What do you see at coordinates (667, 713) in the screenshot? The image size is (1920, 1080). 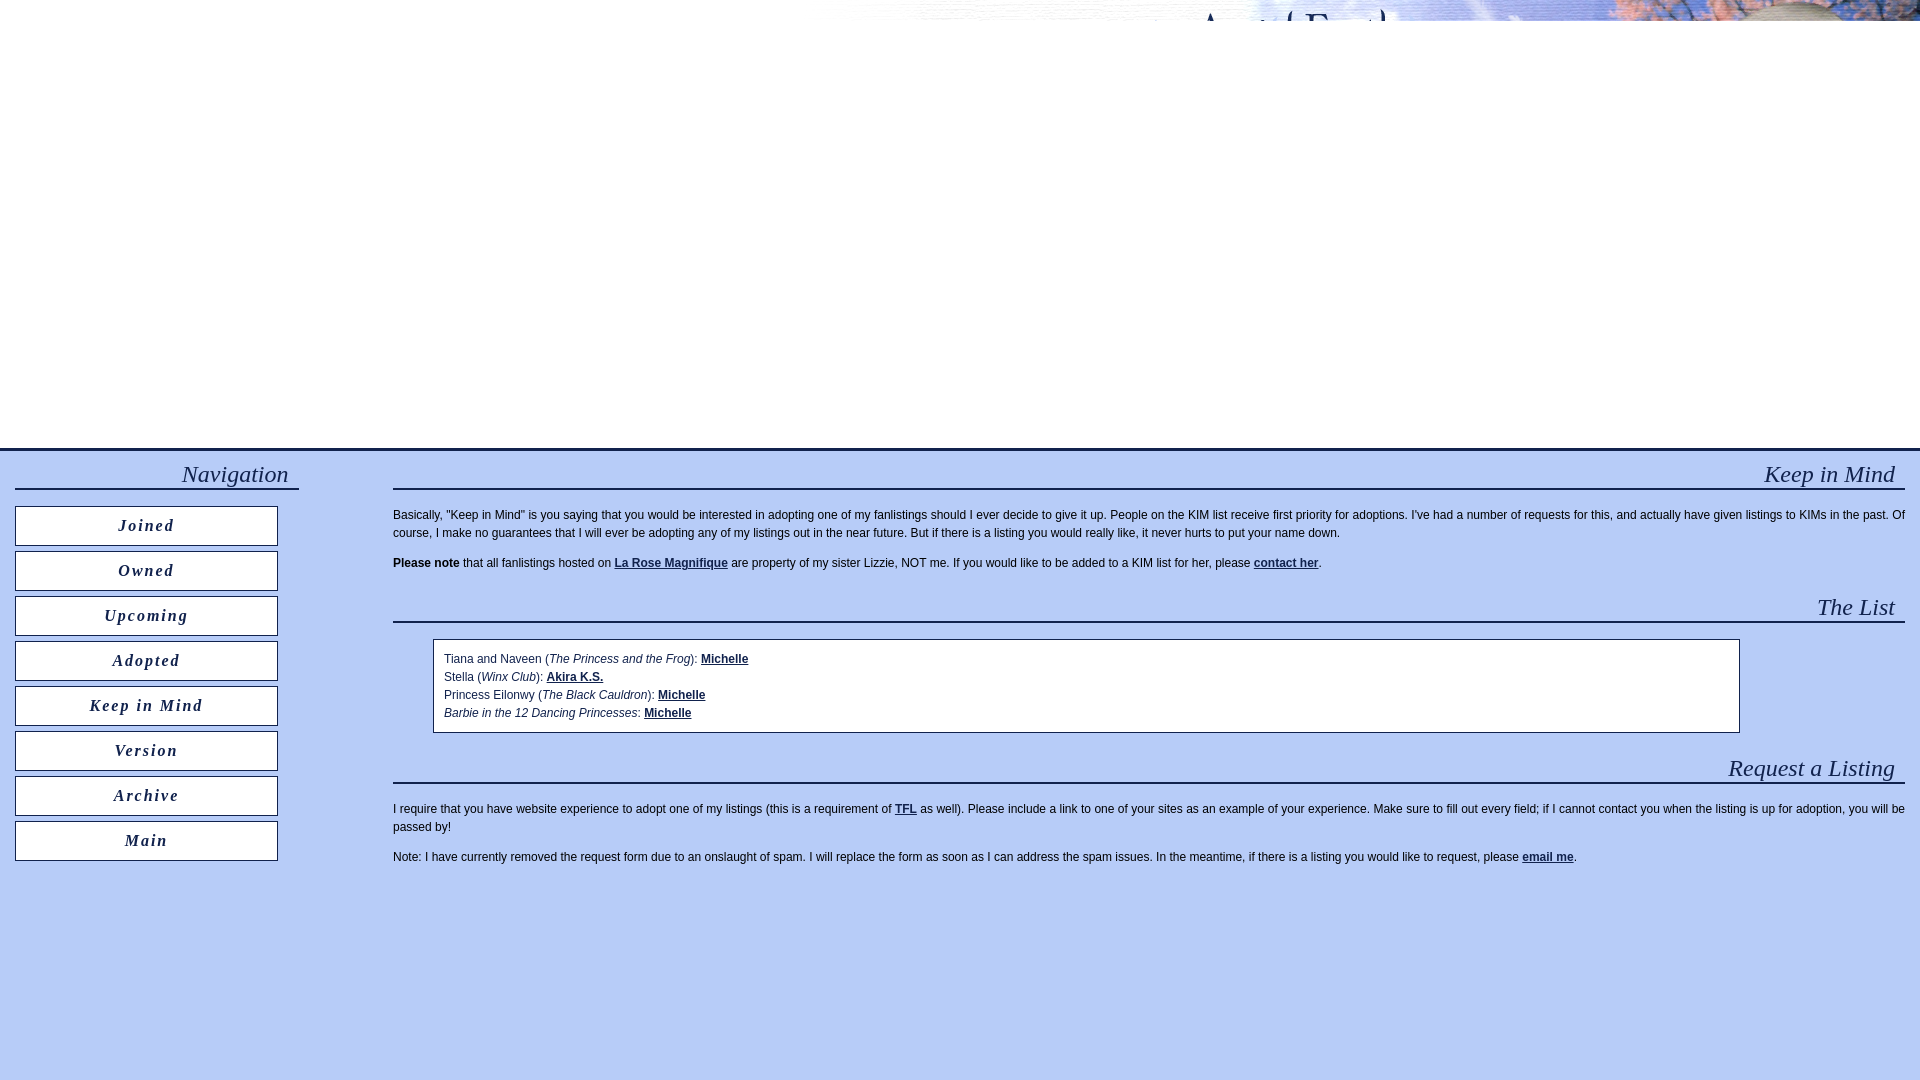 I see `Michelle` at bounding box center [667, 713].